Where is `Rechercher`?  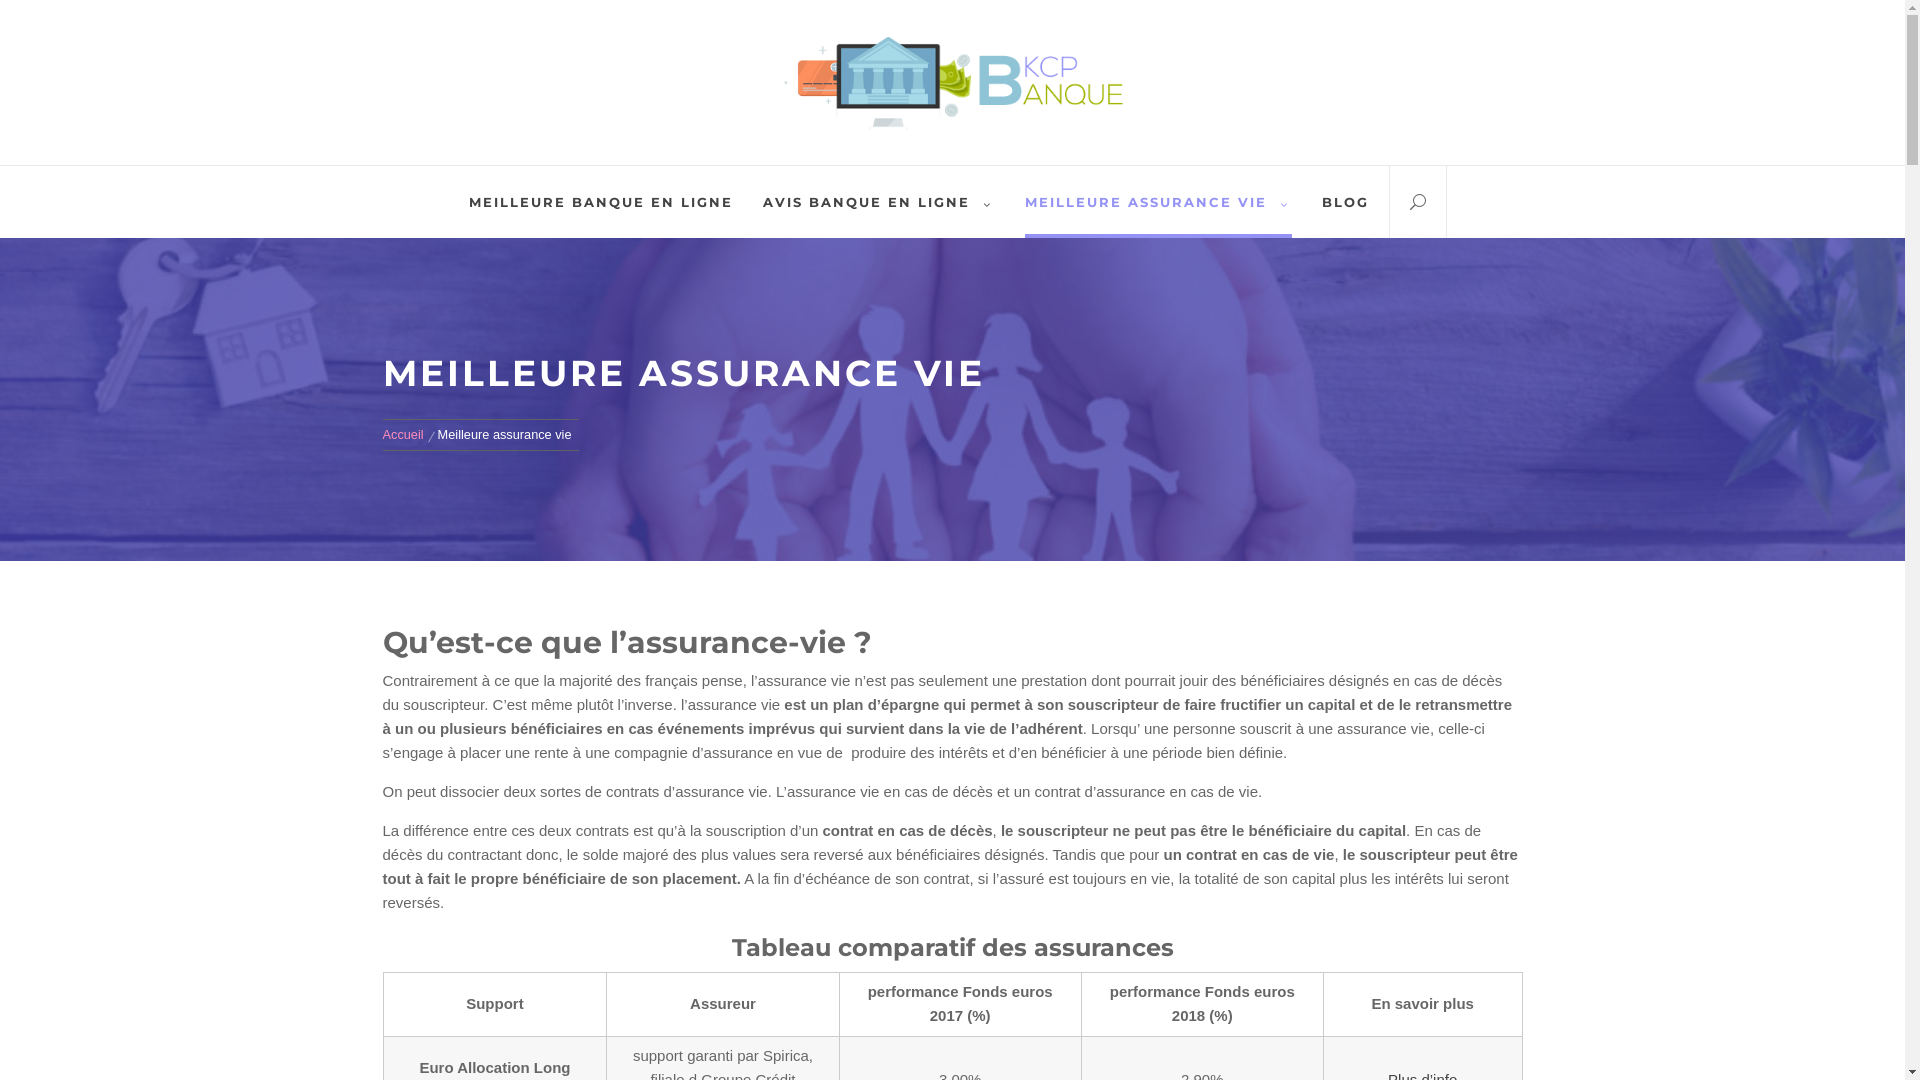 Rechercher is located at coordinates (1052, 537).